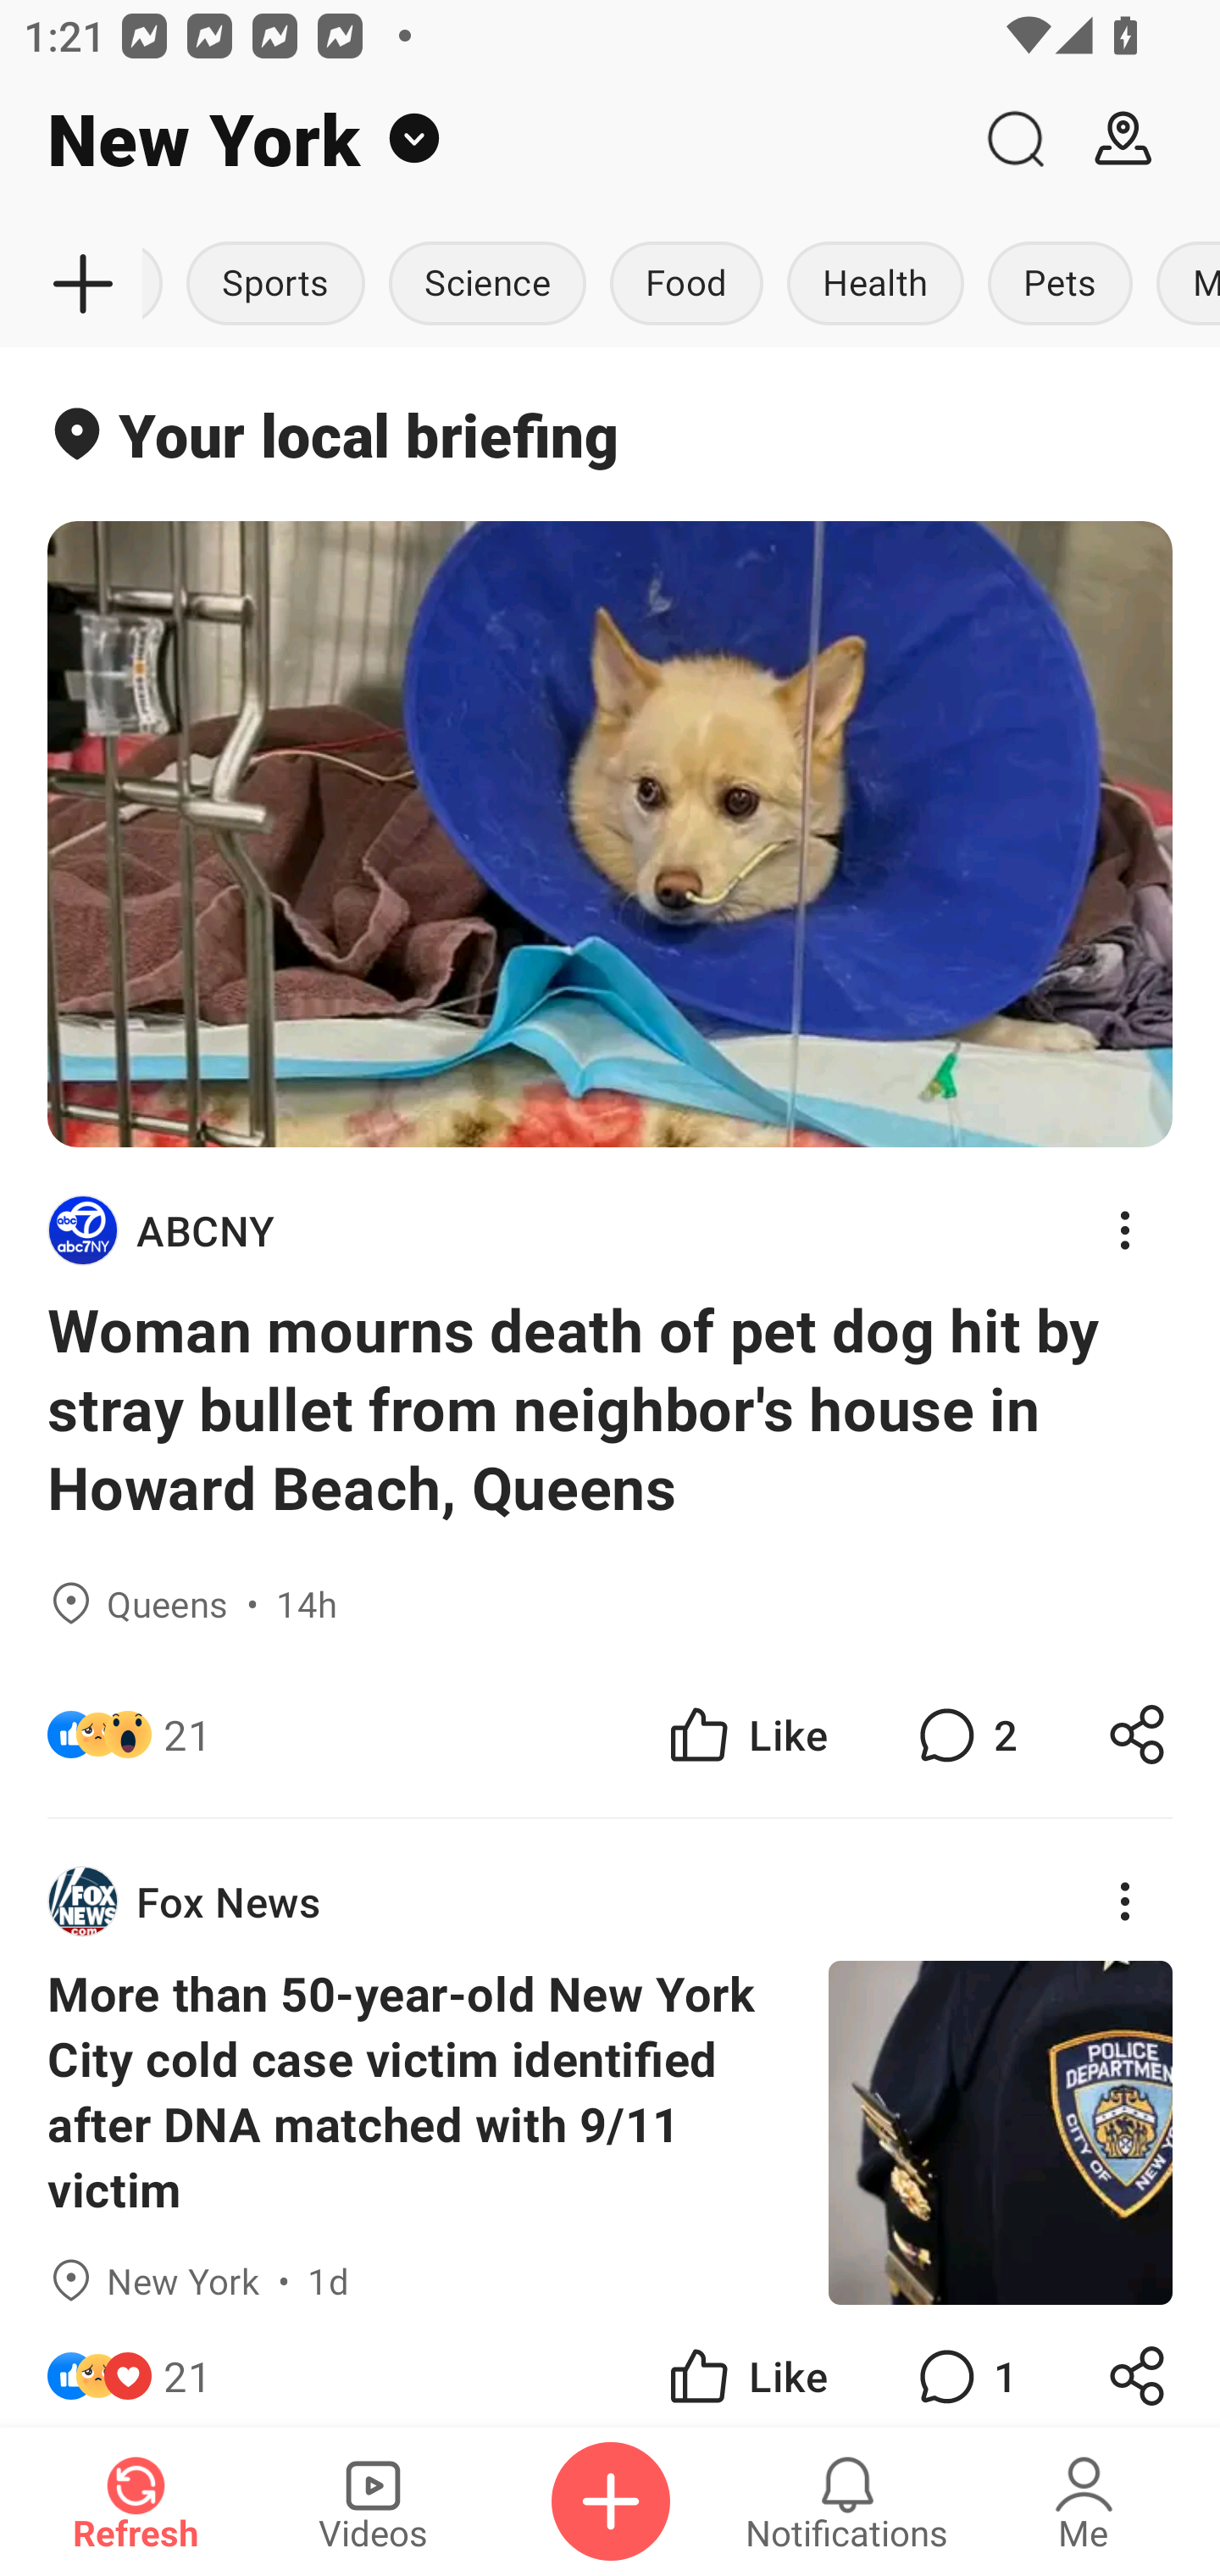 The height and width of the screenshot is (2576, 1220). What do you see at coordinates (875, 285) in the screenshot?
I see `Health` at bounding box center [875, 285].